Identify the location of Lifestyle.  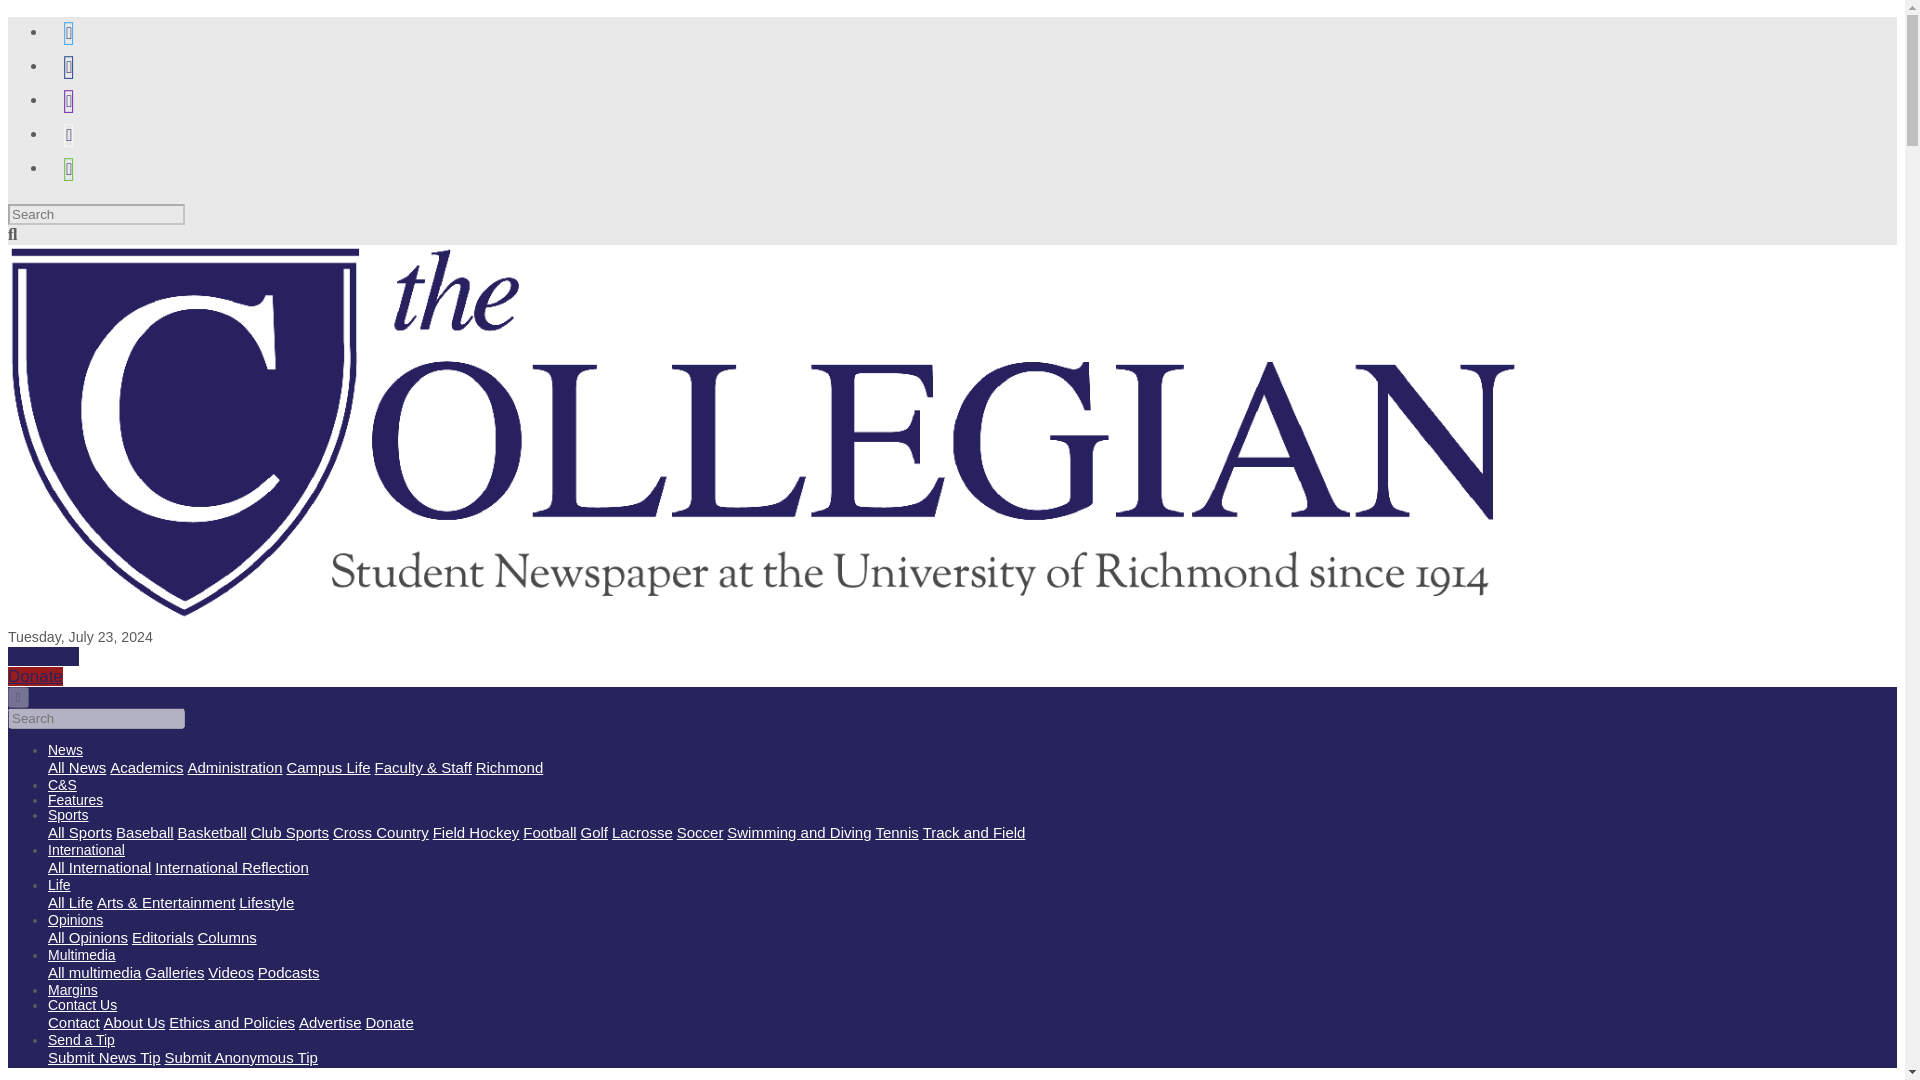
(266, 902).